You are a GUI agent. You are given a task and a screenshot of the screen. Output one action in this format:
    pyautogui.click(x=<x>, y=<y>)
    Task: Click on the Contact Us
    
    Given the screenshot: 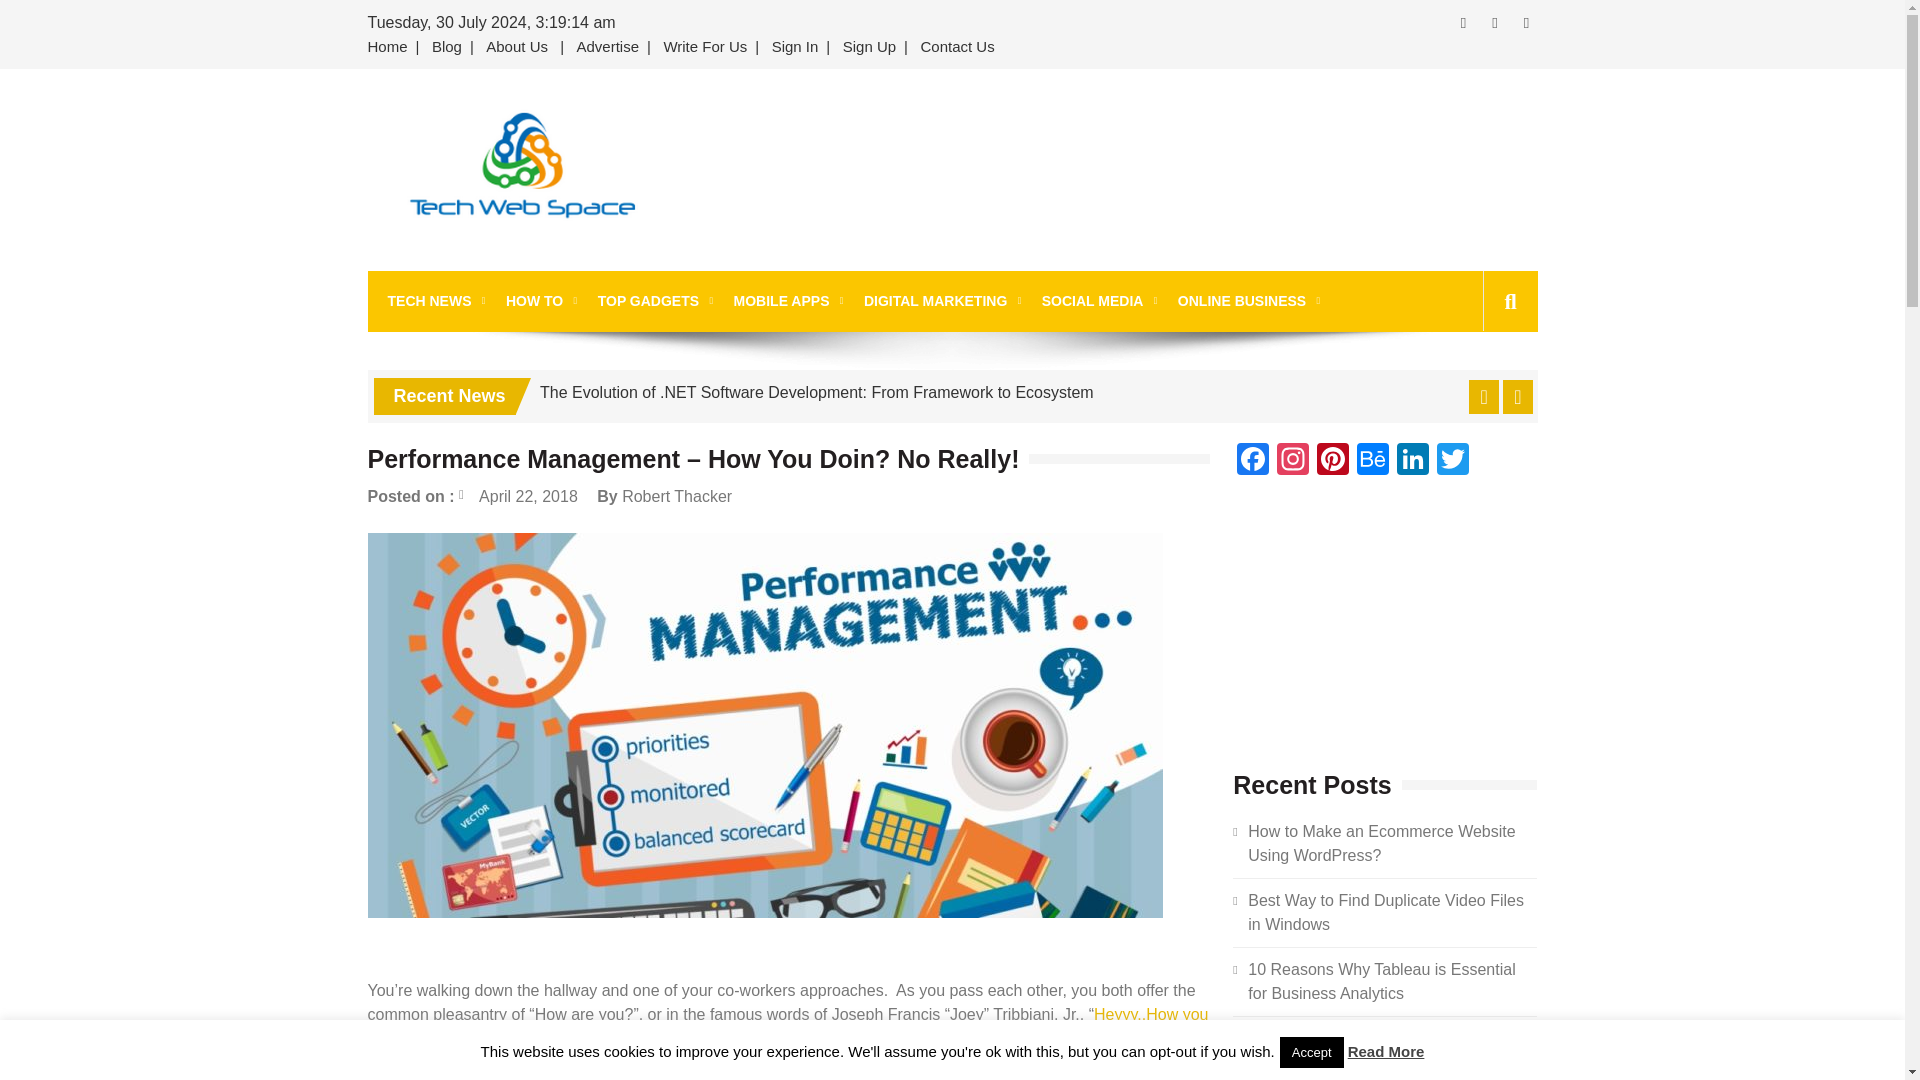 What is the action you would take?
    pyautogui.click(x=957, y=47)
    